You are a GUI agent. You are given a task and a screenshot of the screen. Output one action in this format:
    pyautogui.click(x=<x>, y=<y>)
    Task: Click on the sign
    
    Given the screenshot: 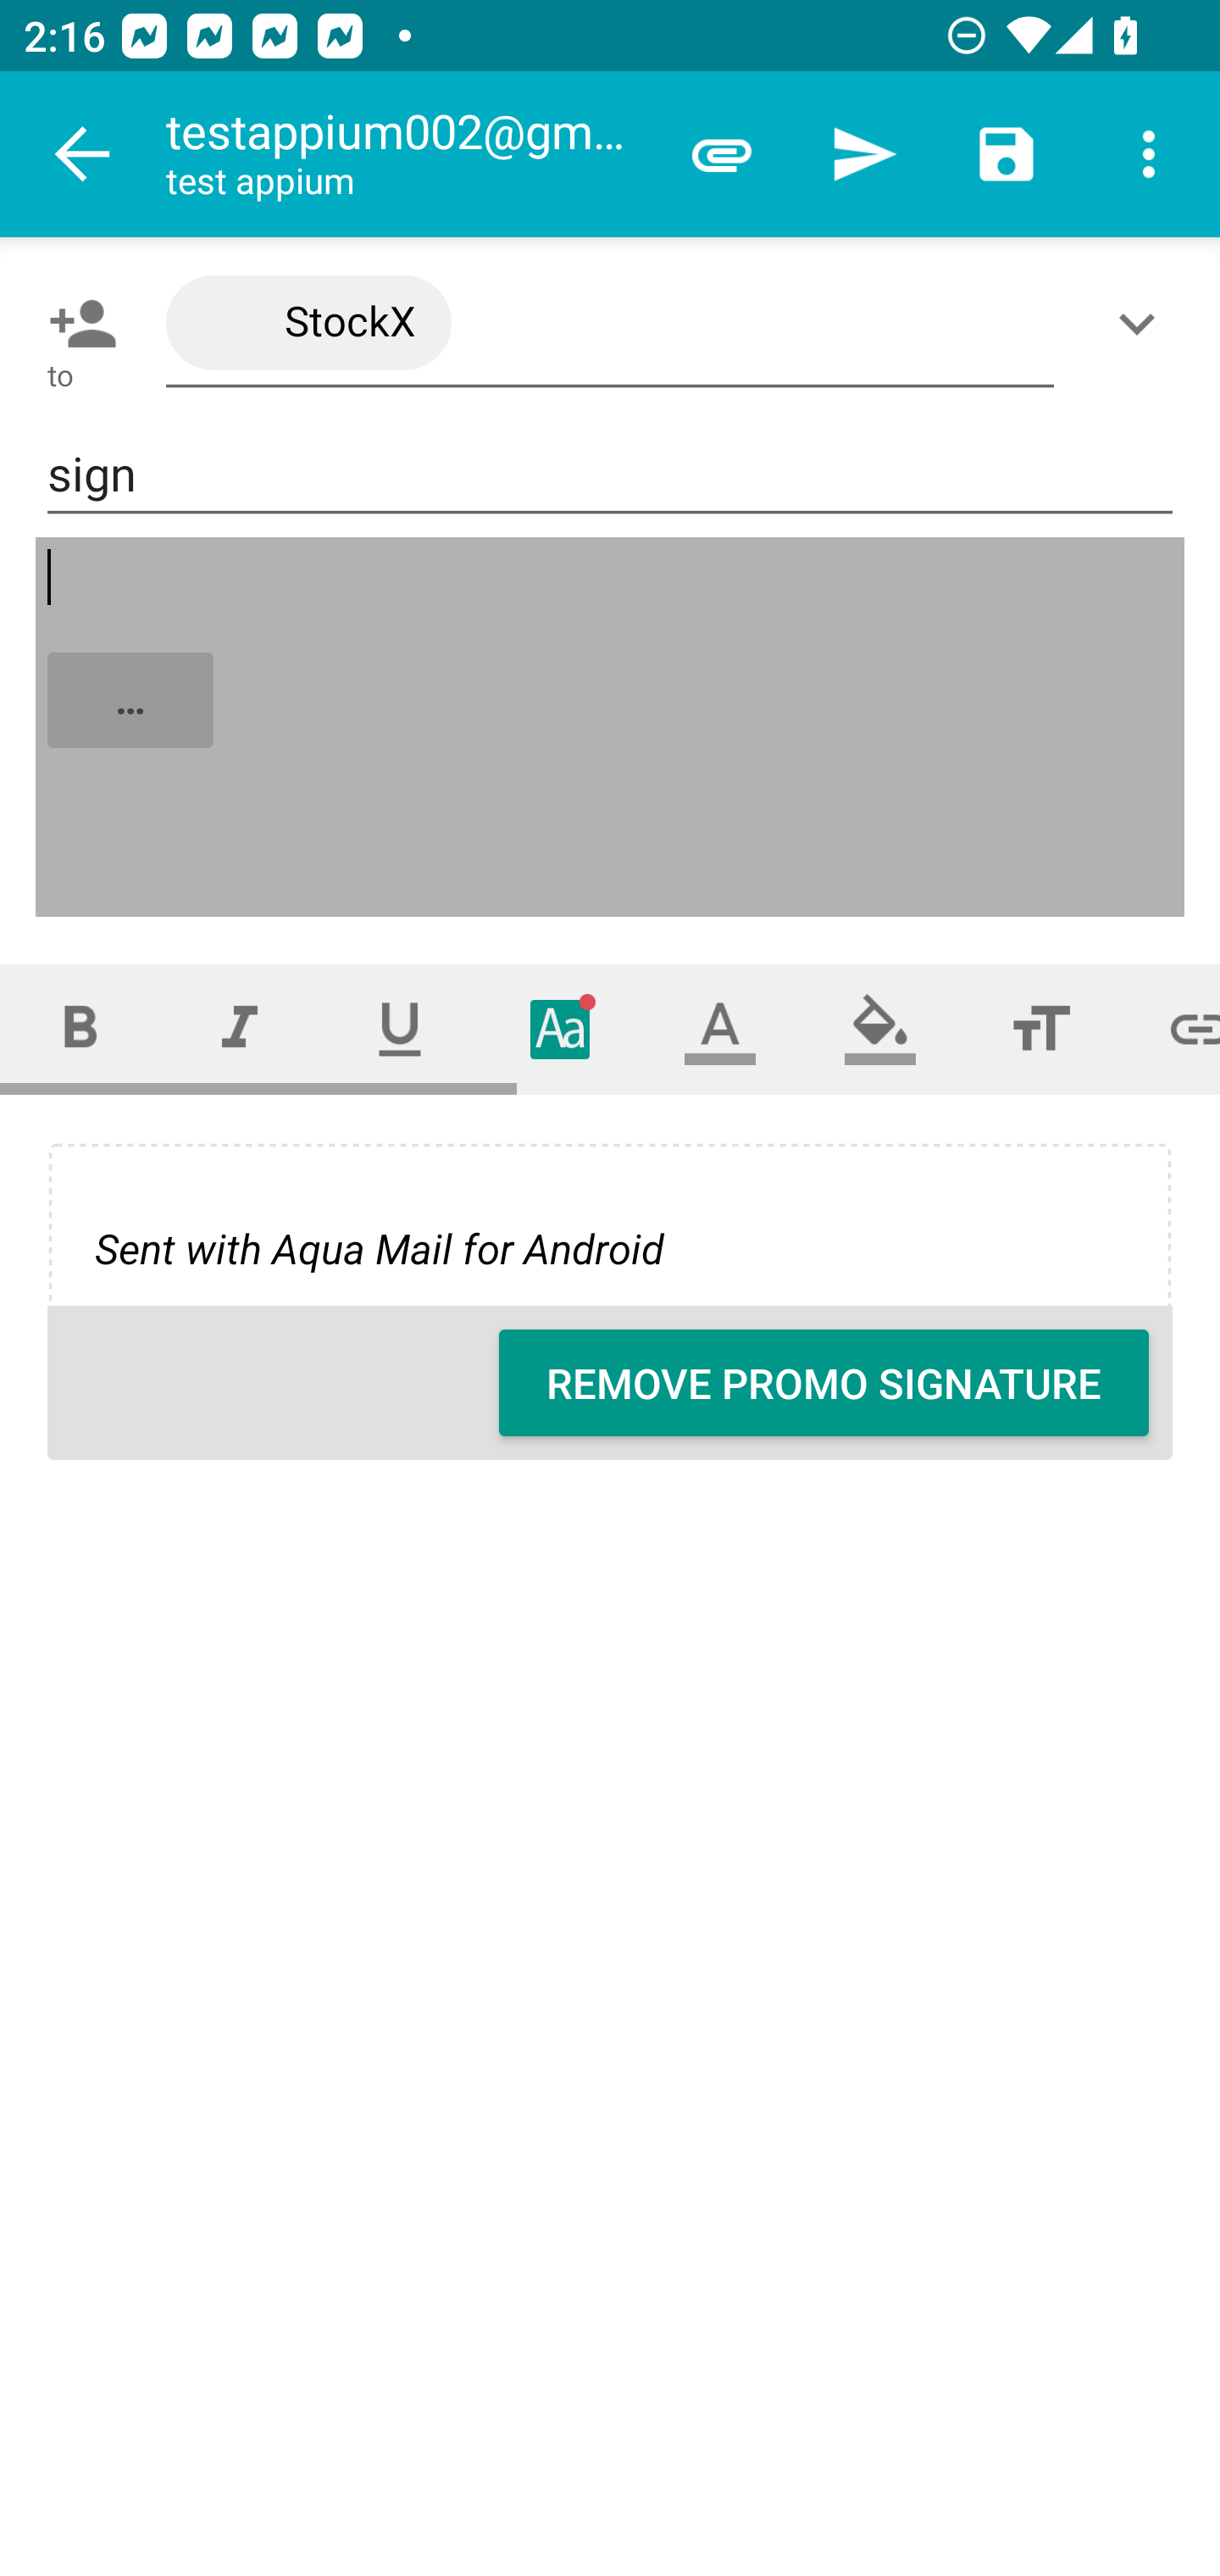 What is the action you would take?
    pyautogui.click(x=610, y=475)
    